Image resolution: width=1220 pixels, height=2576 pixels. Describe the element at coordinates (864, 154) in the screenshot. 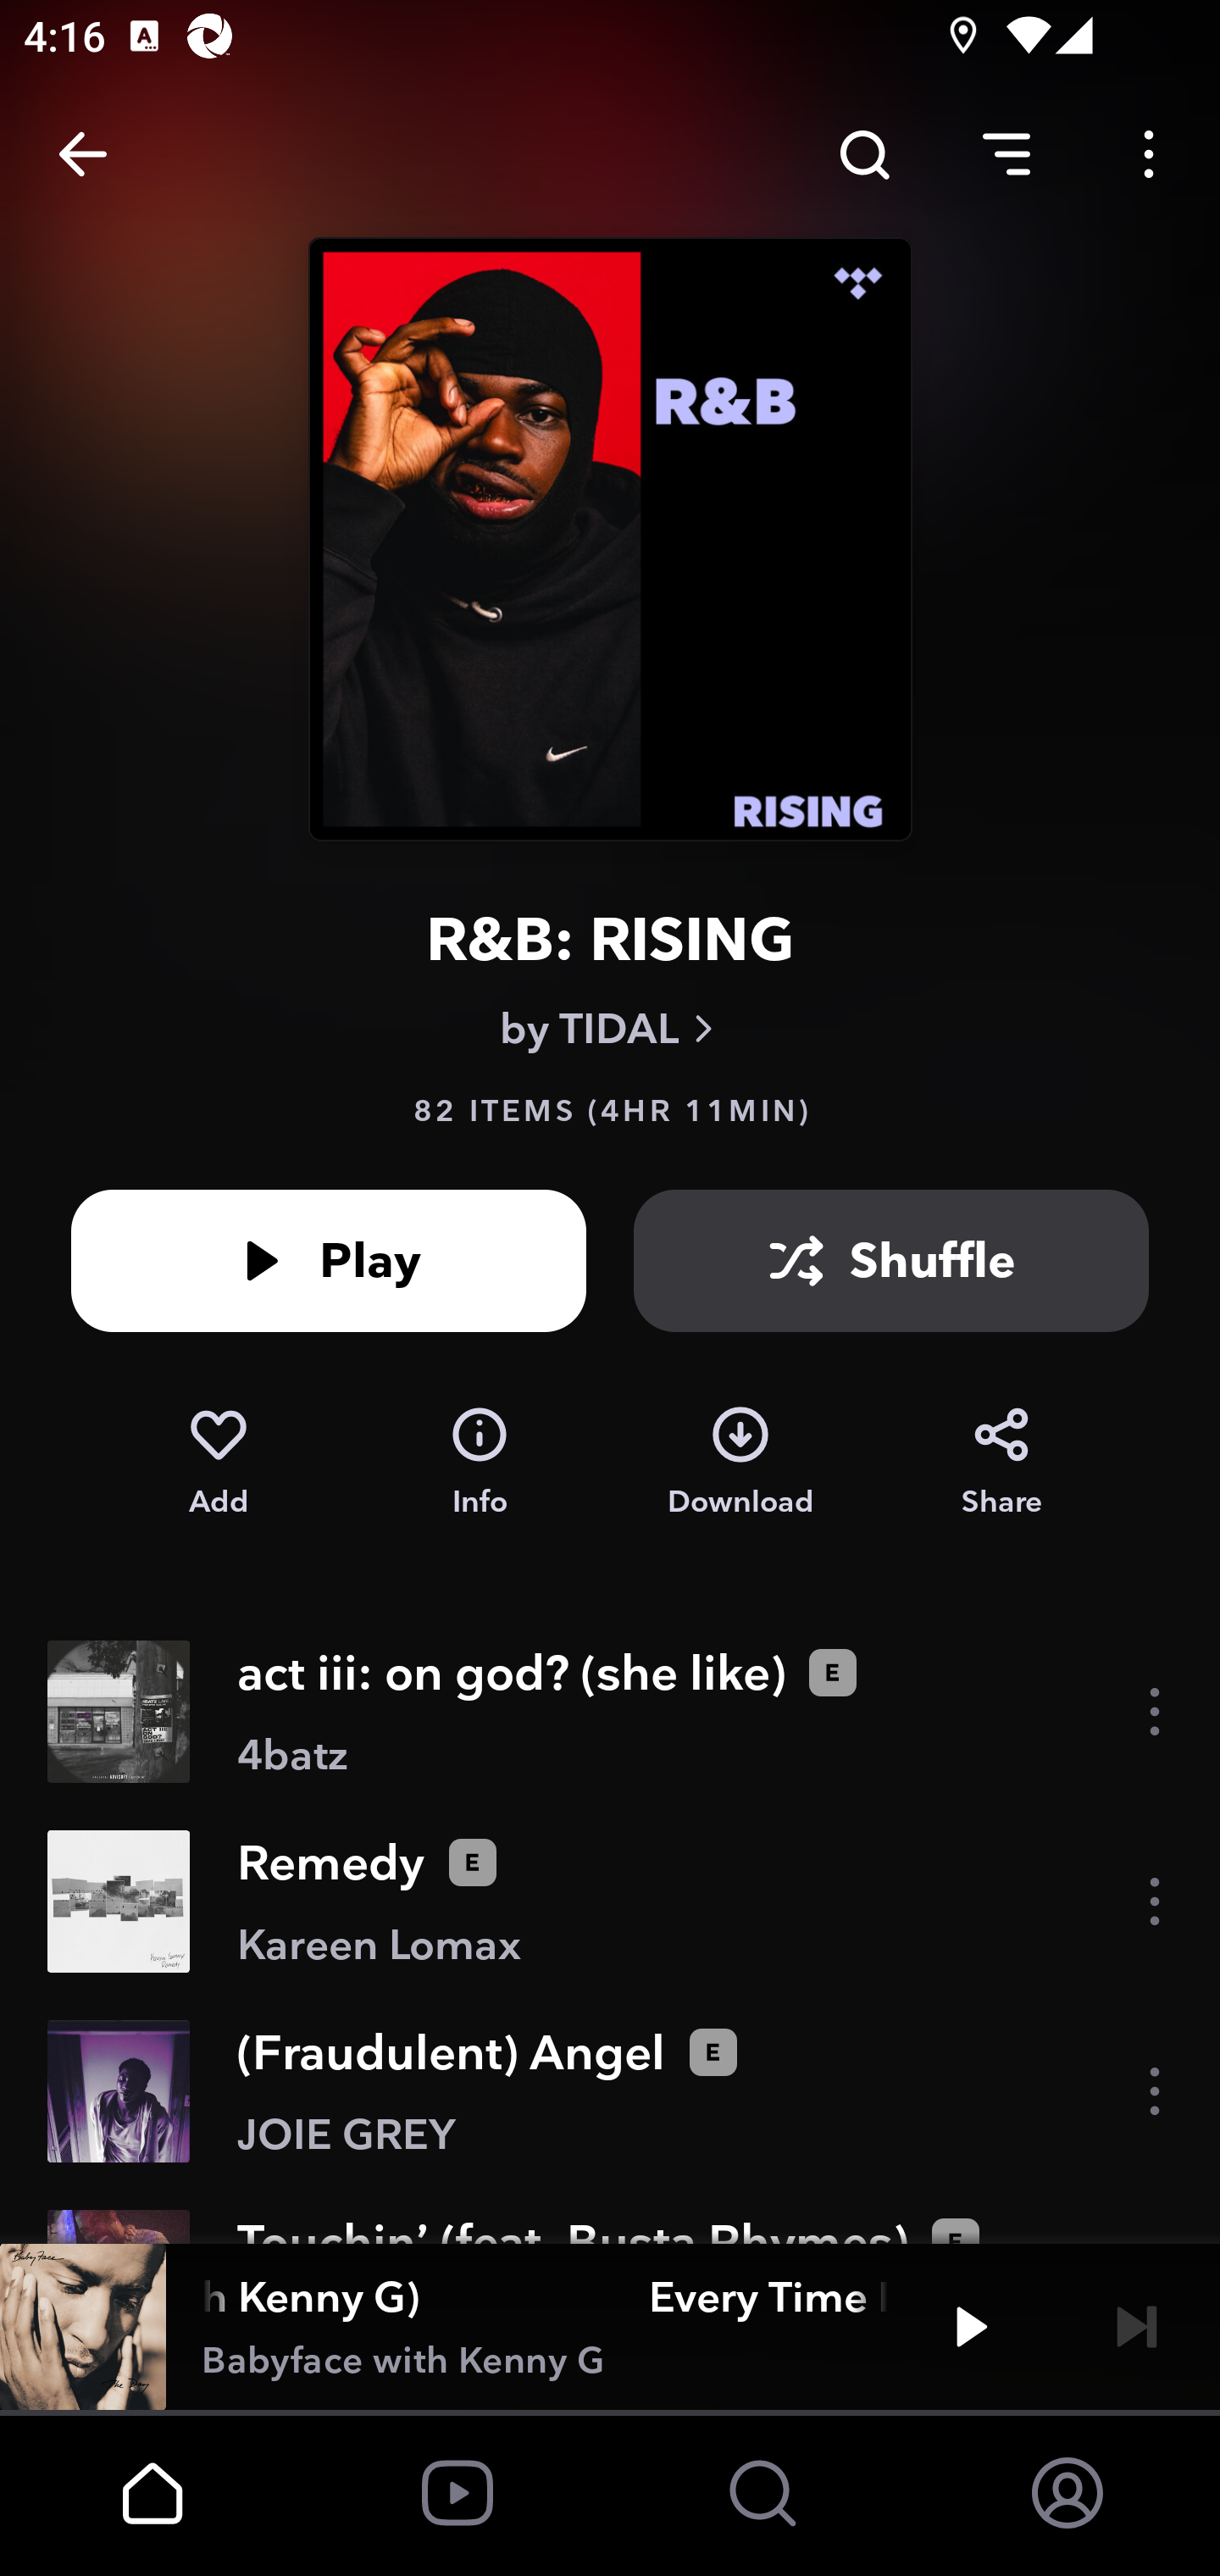

I see `Search` at that location.